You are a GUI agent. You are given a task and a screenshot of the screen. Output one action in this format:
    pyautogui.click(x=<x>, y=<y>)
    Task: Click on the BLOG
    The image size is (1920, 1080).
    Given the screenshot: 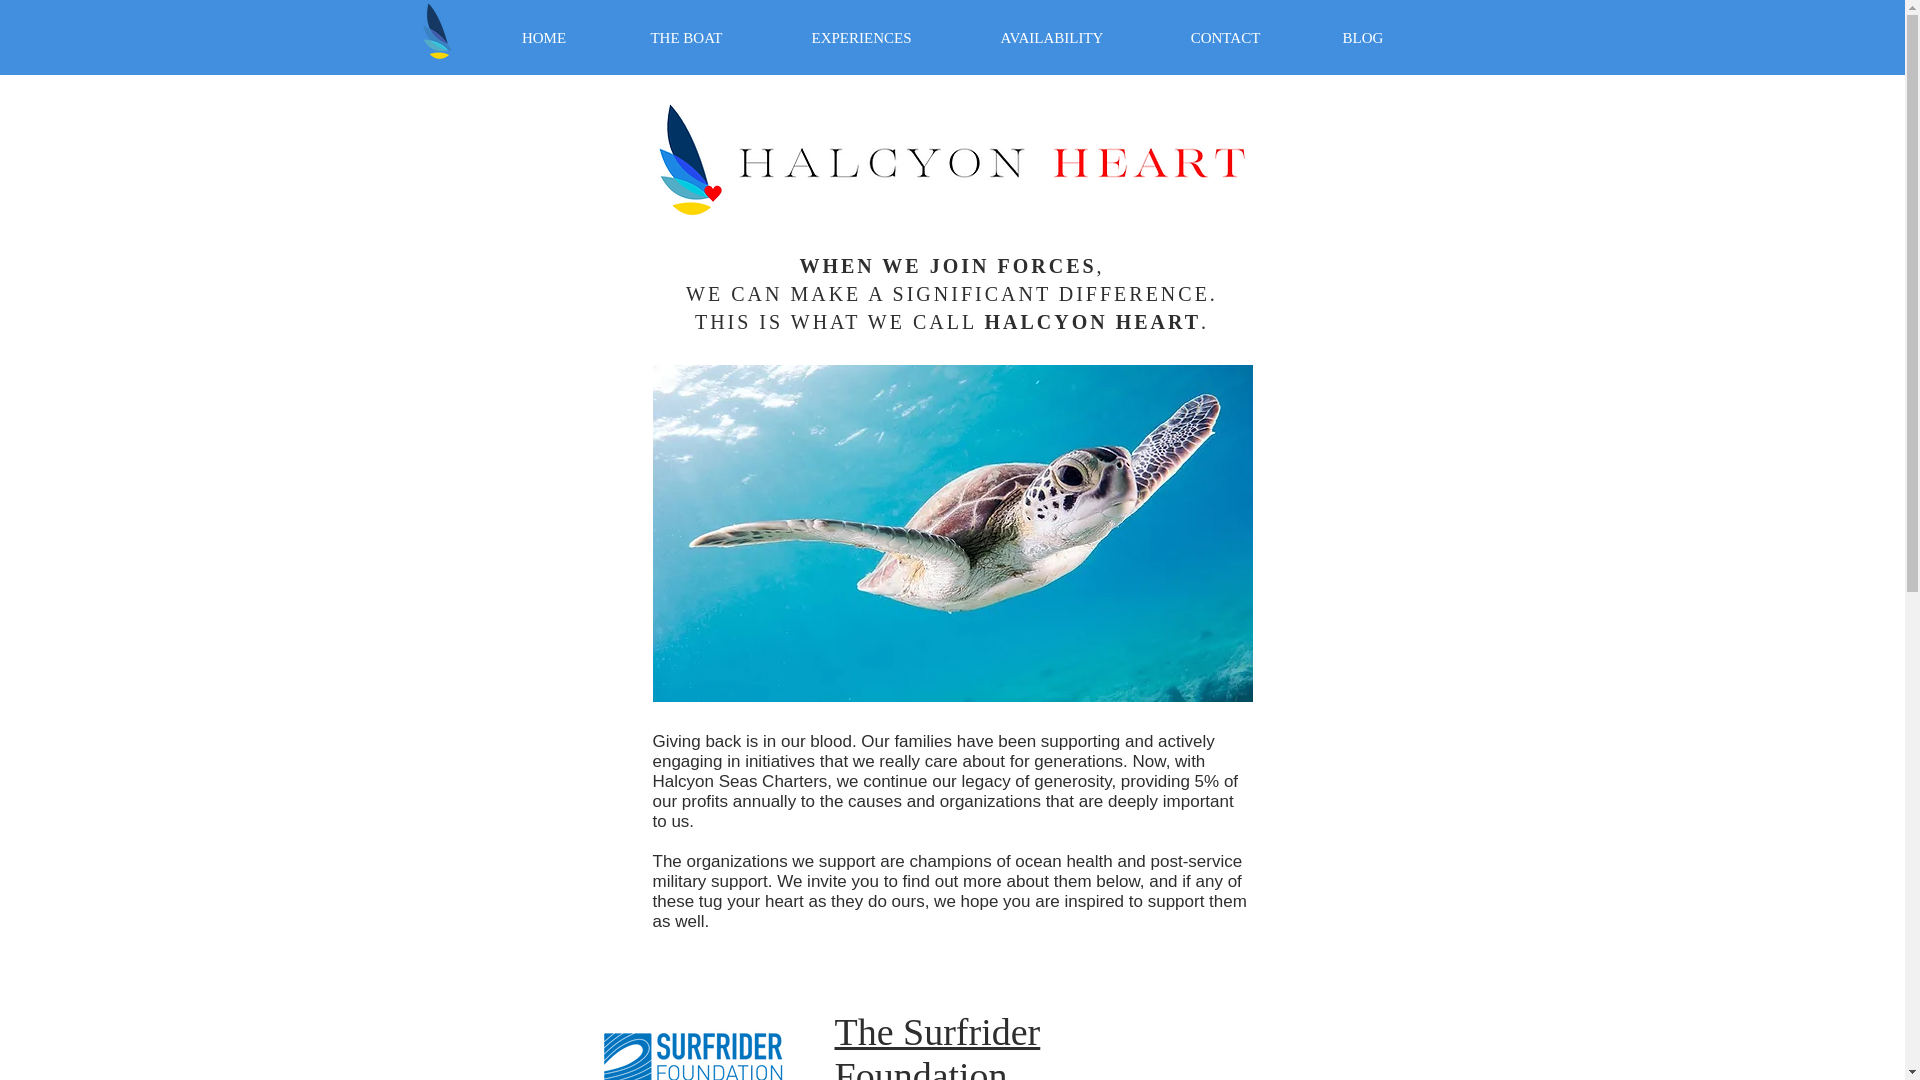 What is the action you would take?
    pyautogui.click(x=1362, y=37)
    